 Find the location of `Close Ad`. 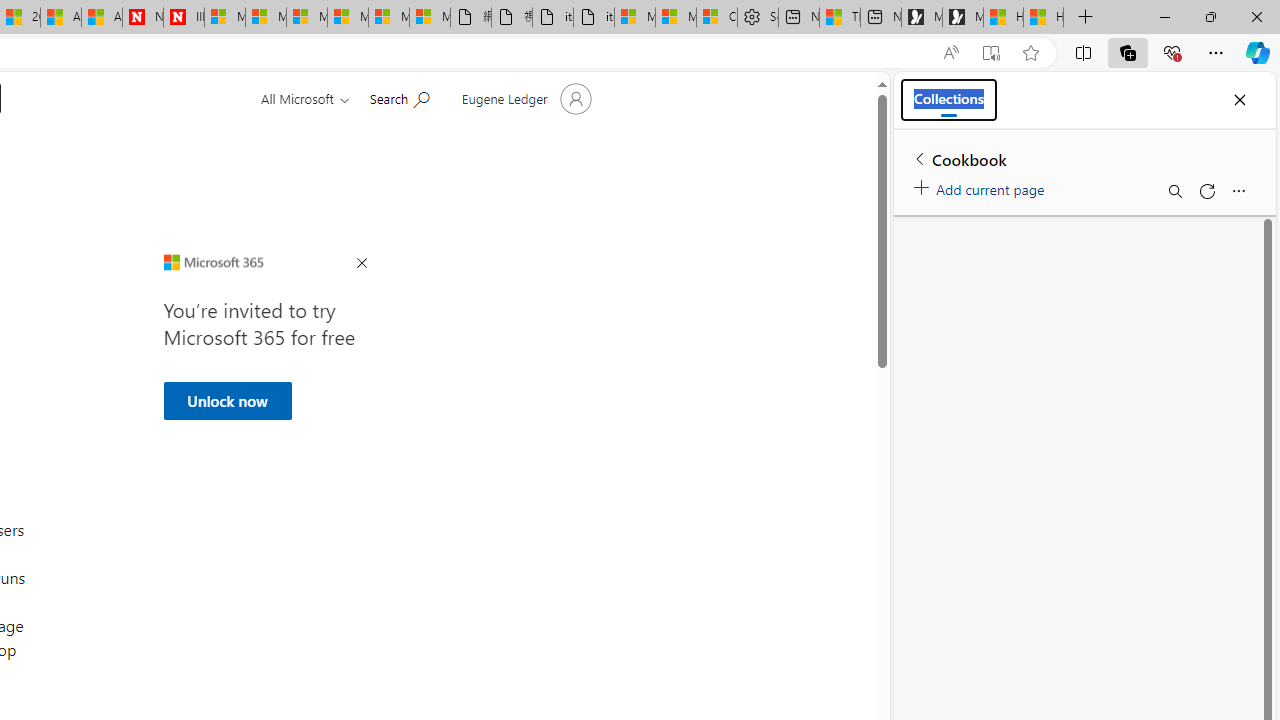

Close Ad is located at coordinates (361, 264).